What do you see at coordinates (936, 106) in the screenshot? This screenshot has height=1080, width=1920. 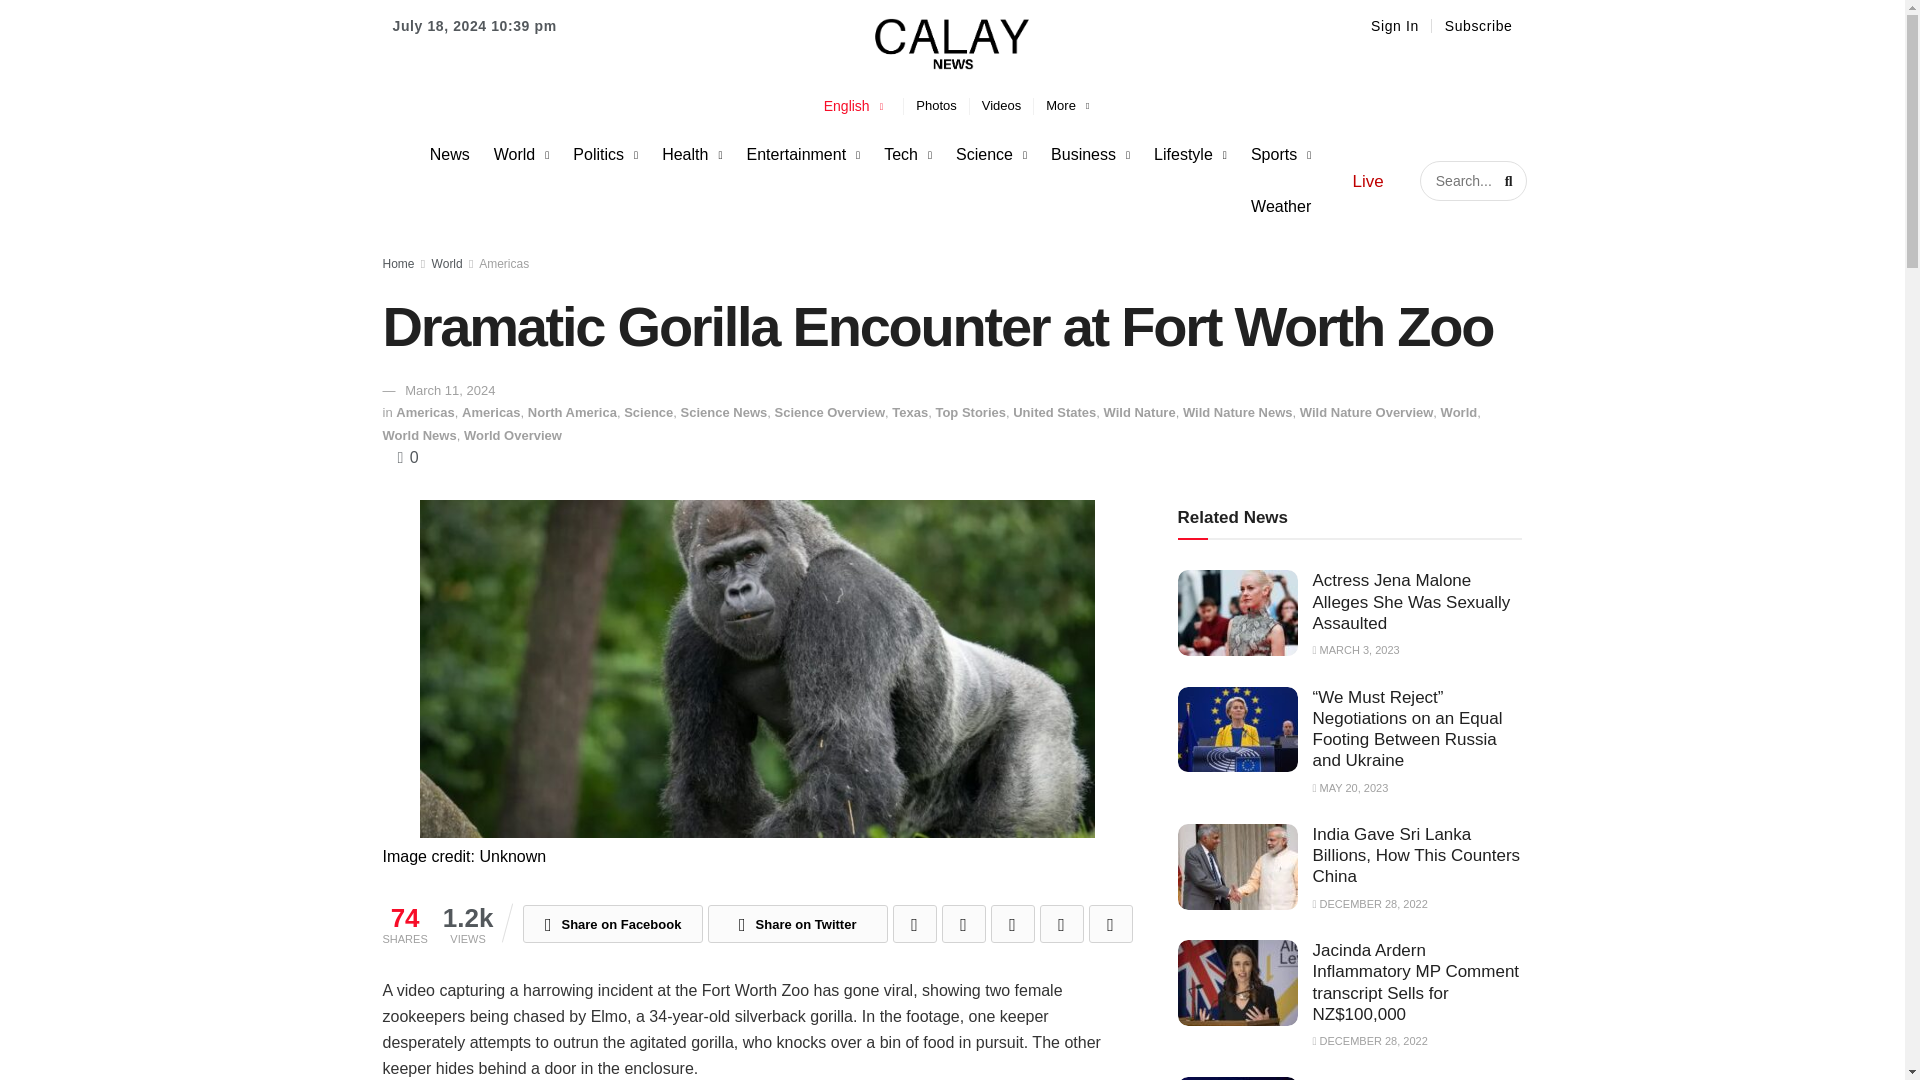 I see `Photos` at bounding box center [936, 106].